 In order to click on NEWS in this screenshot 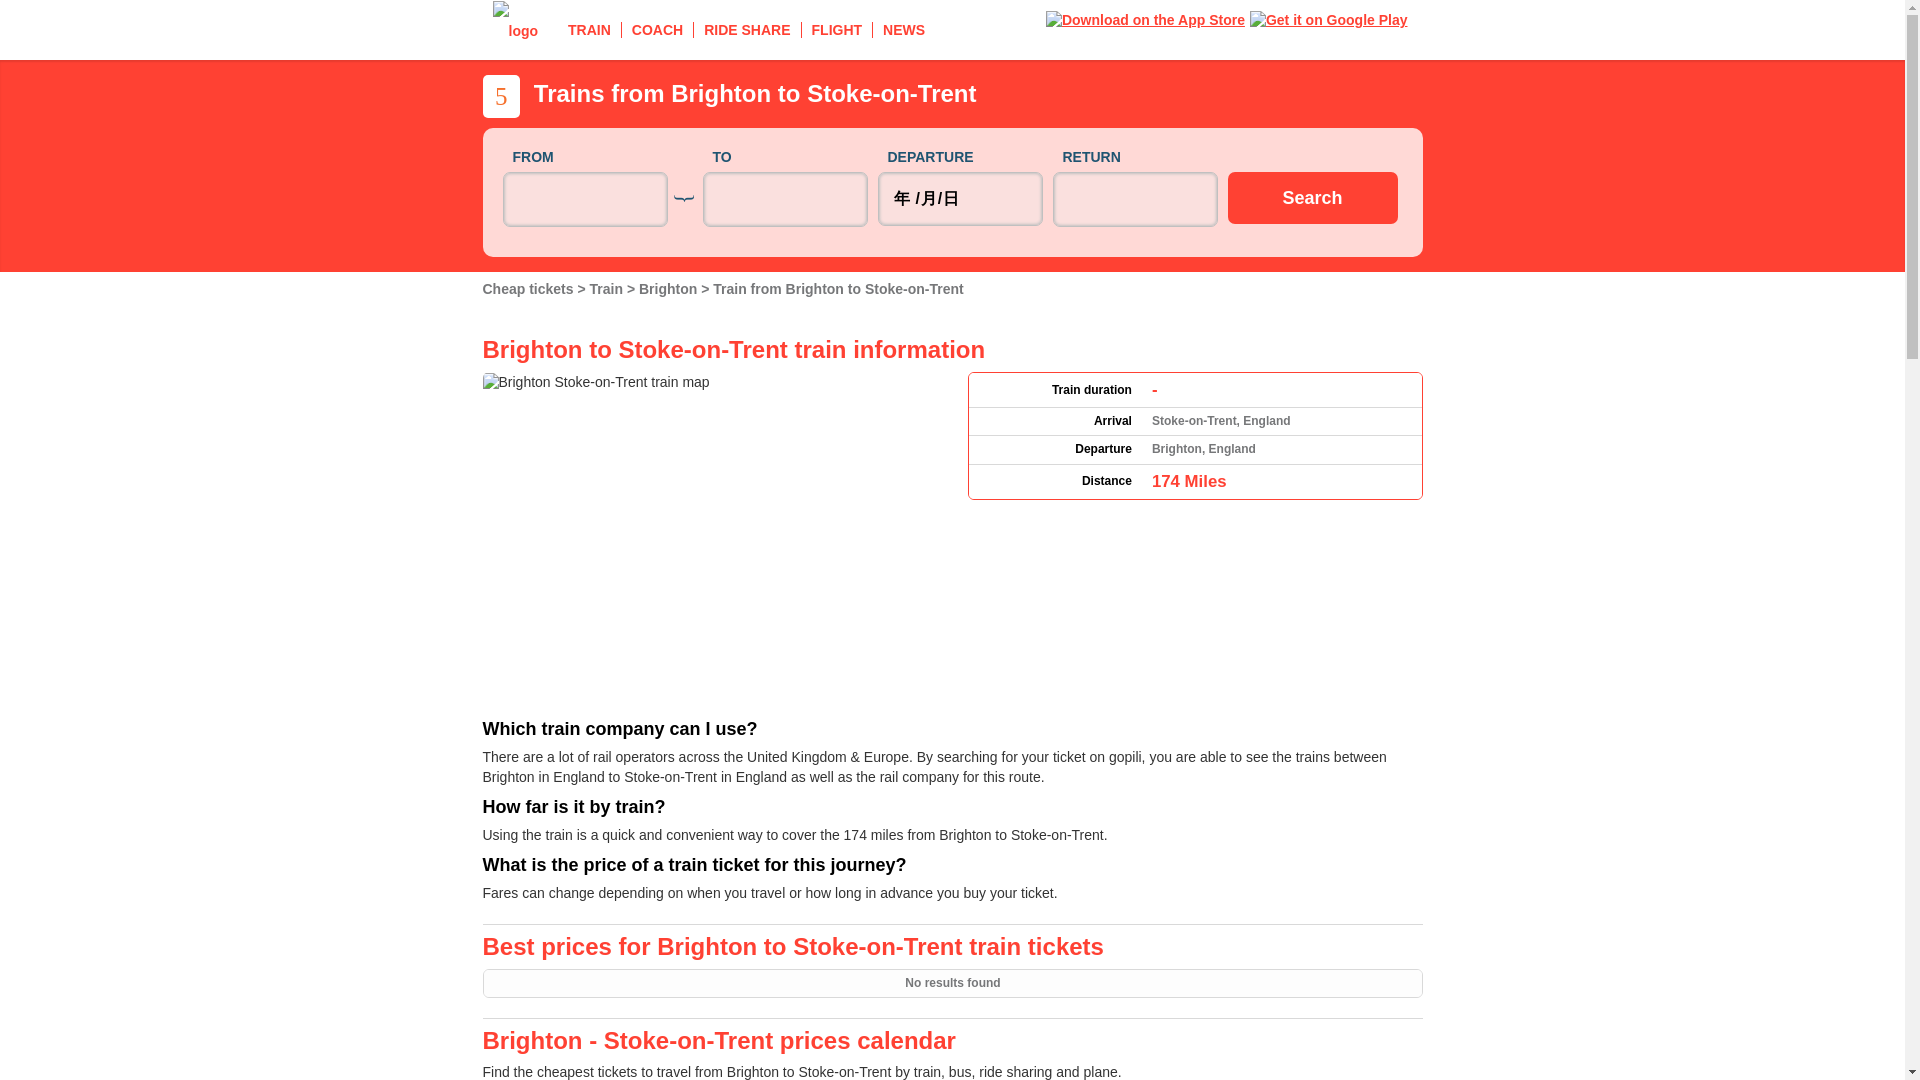, I will do `click(904, 29)`.